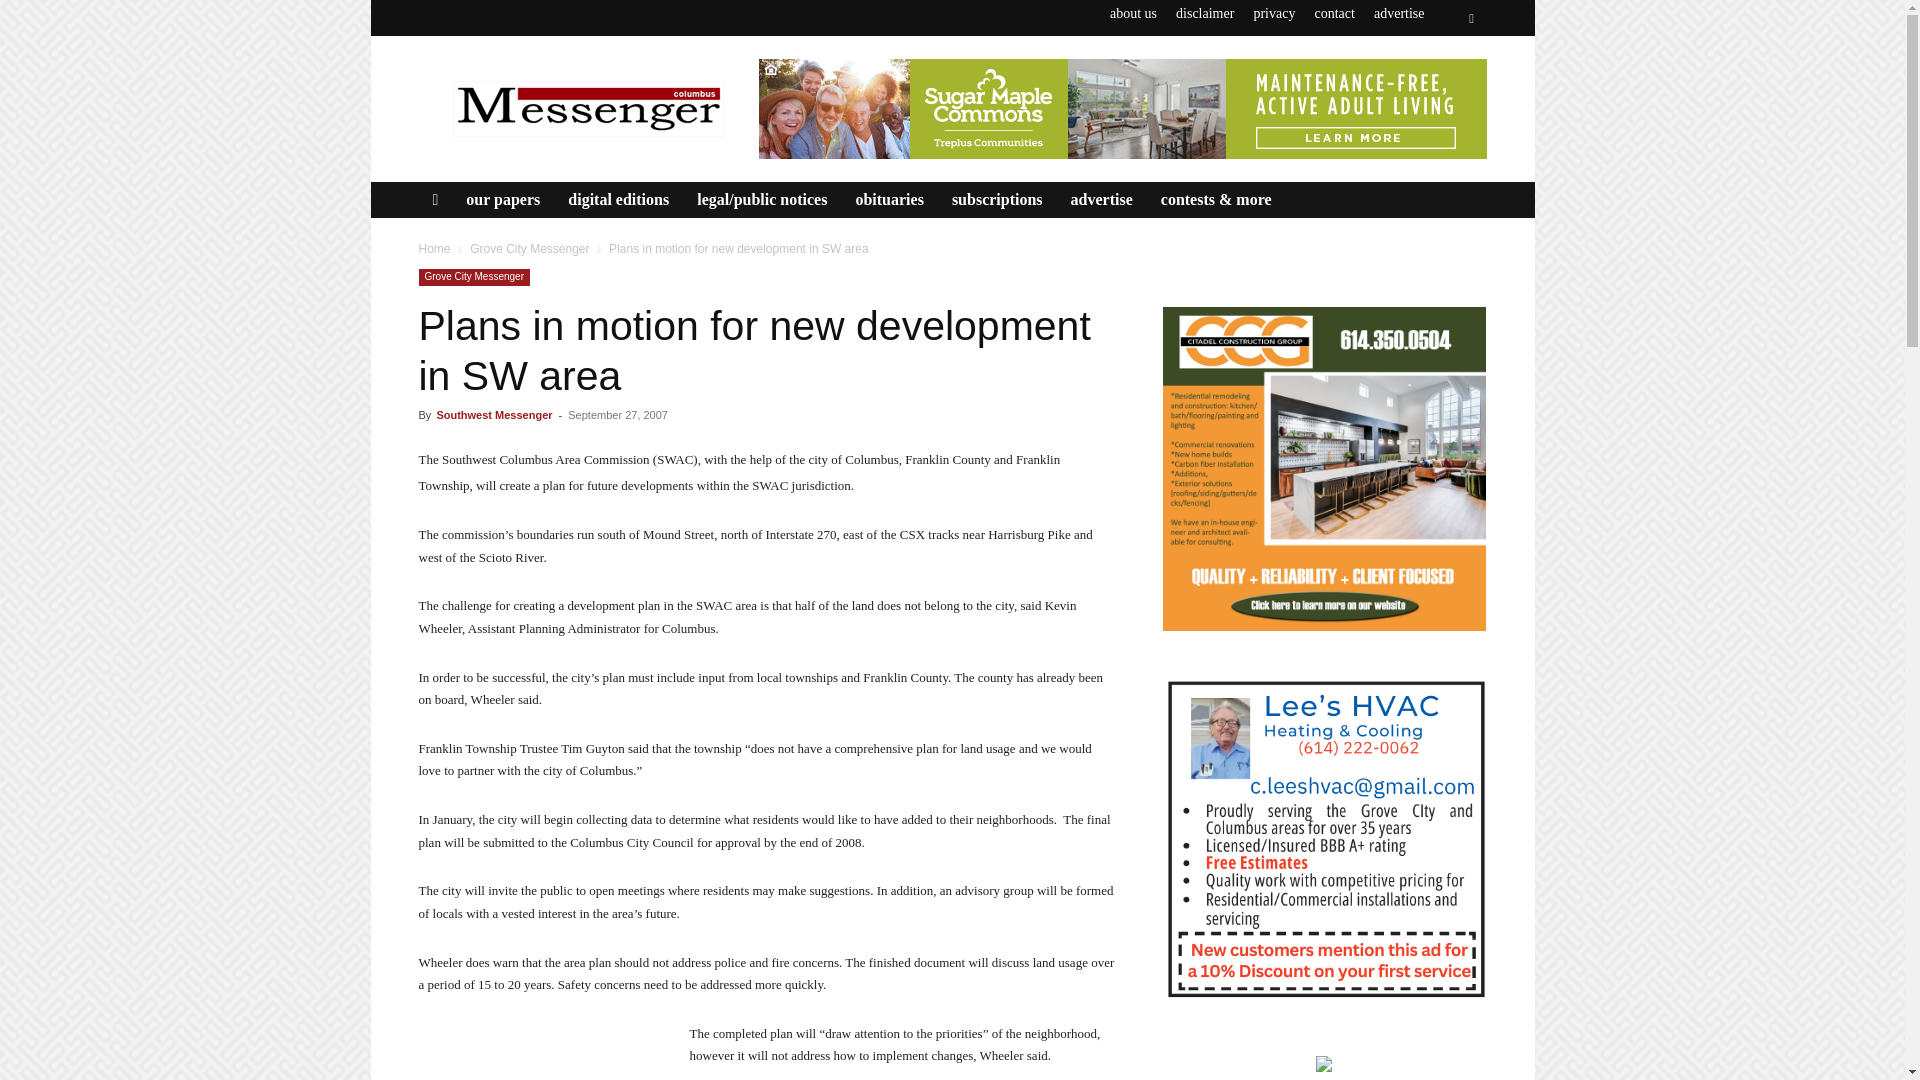 This screenshot has height=1080, width=1920. I want to click on Columbus Messenger - Ohios Newspaper, so click(587, 108).